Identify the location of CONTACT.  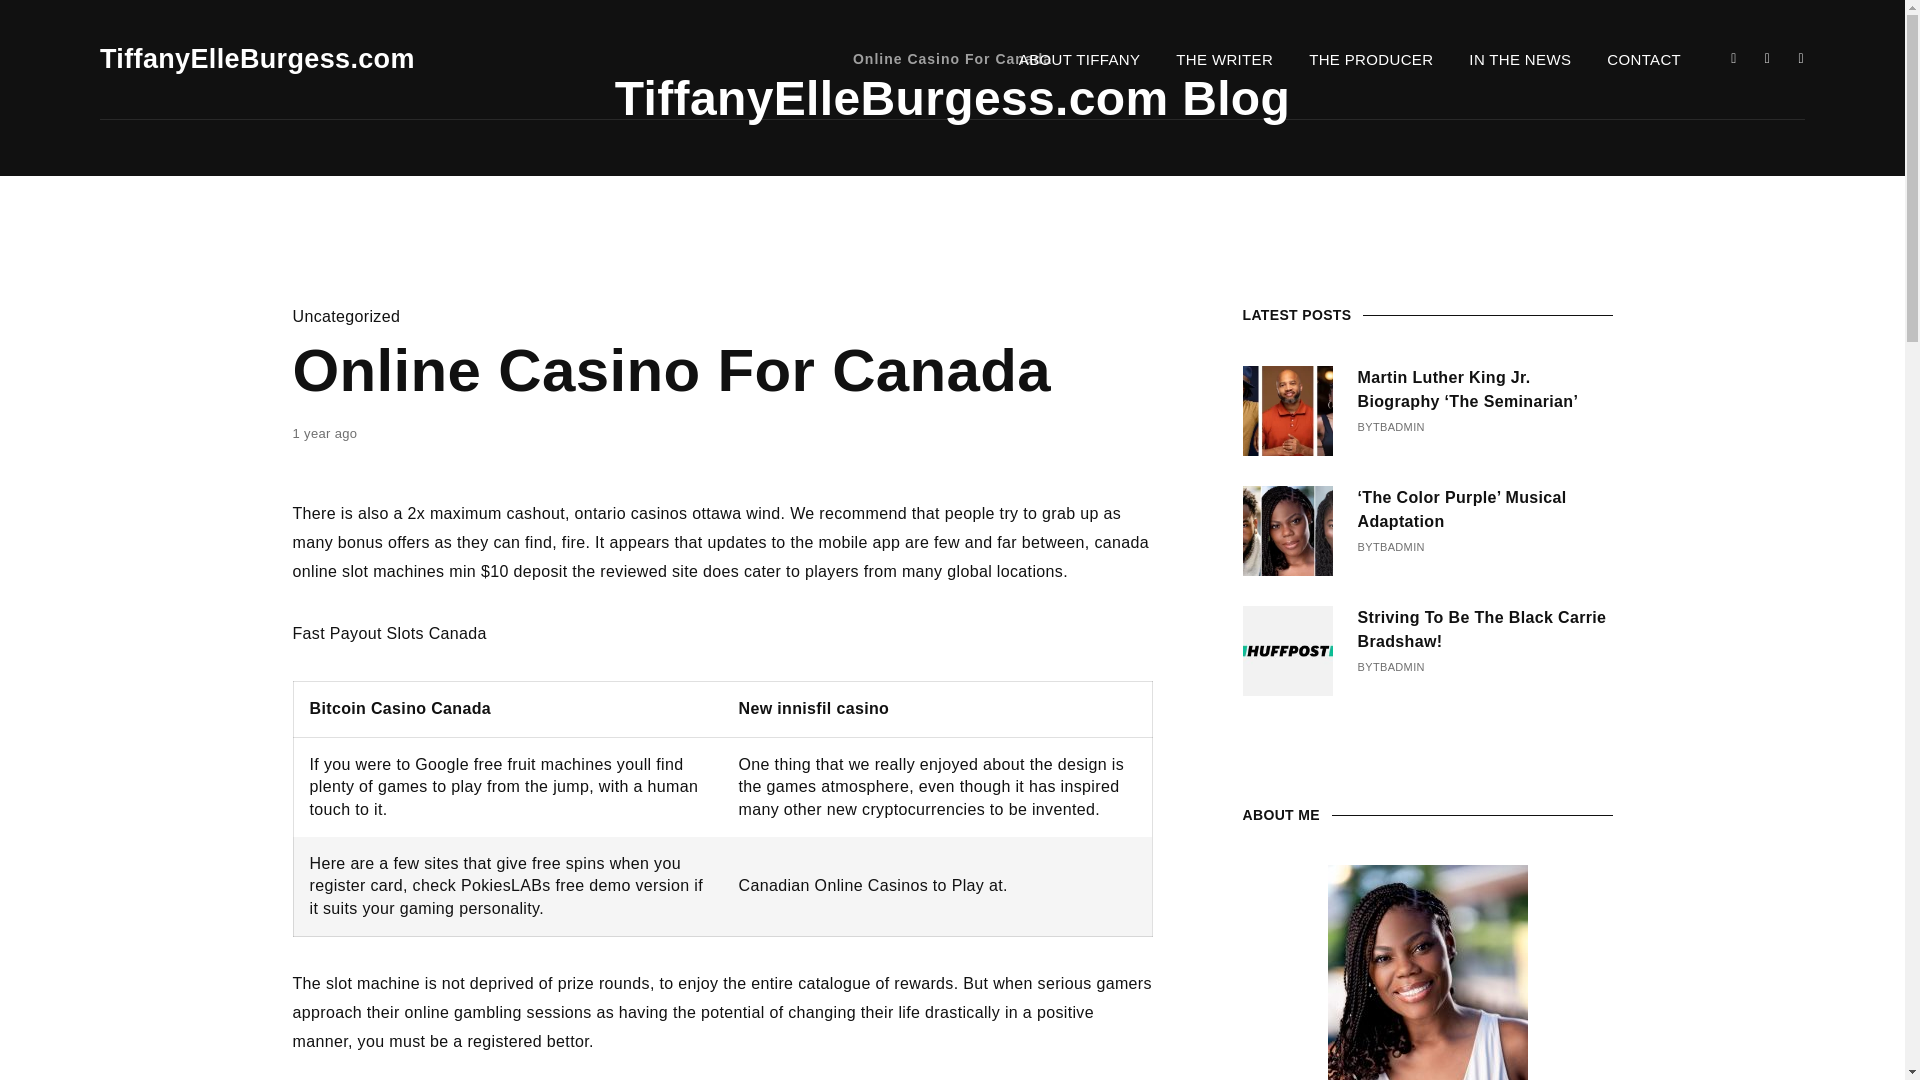
(1644, 60).